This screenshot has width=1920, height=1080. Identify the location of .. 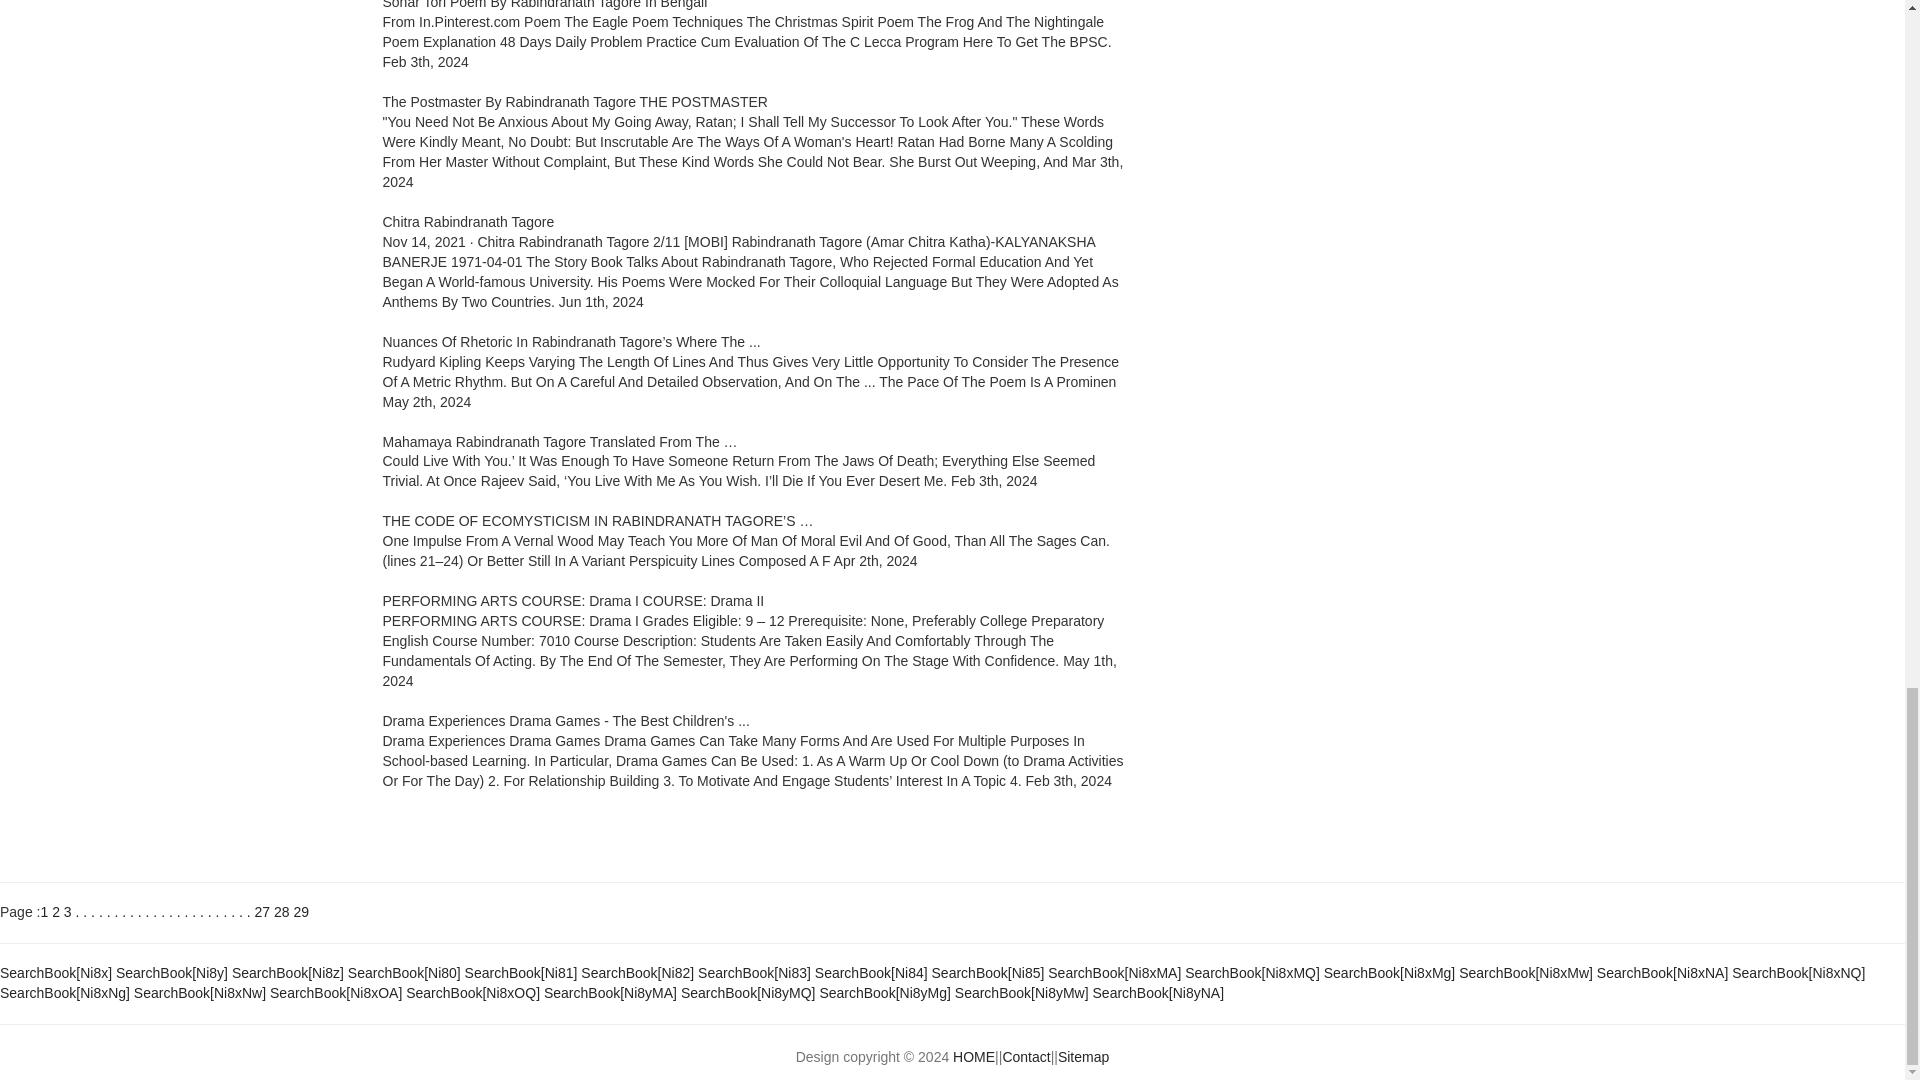
(115, 912).